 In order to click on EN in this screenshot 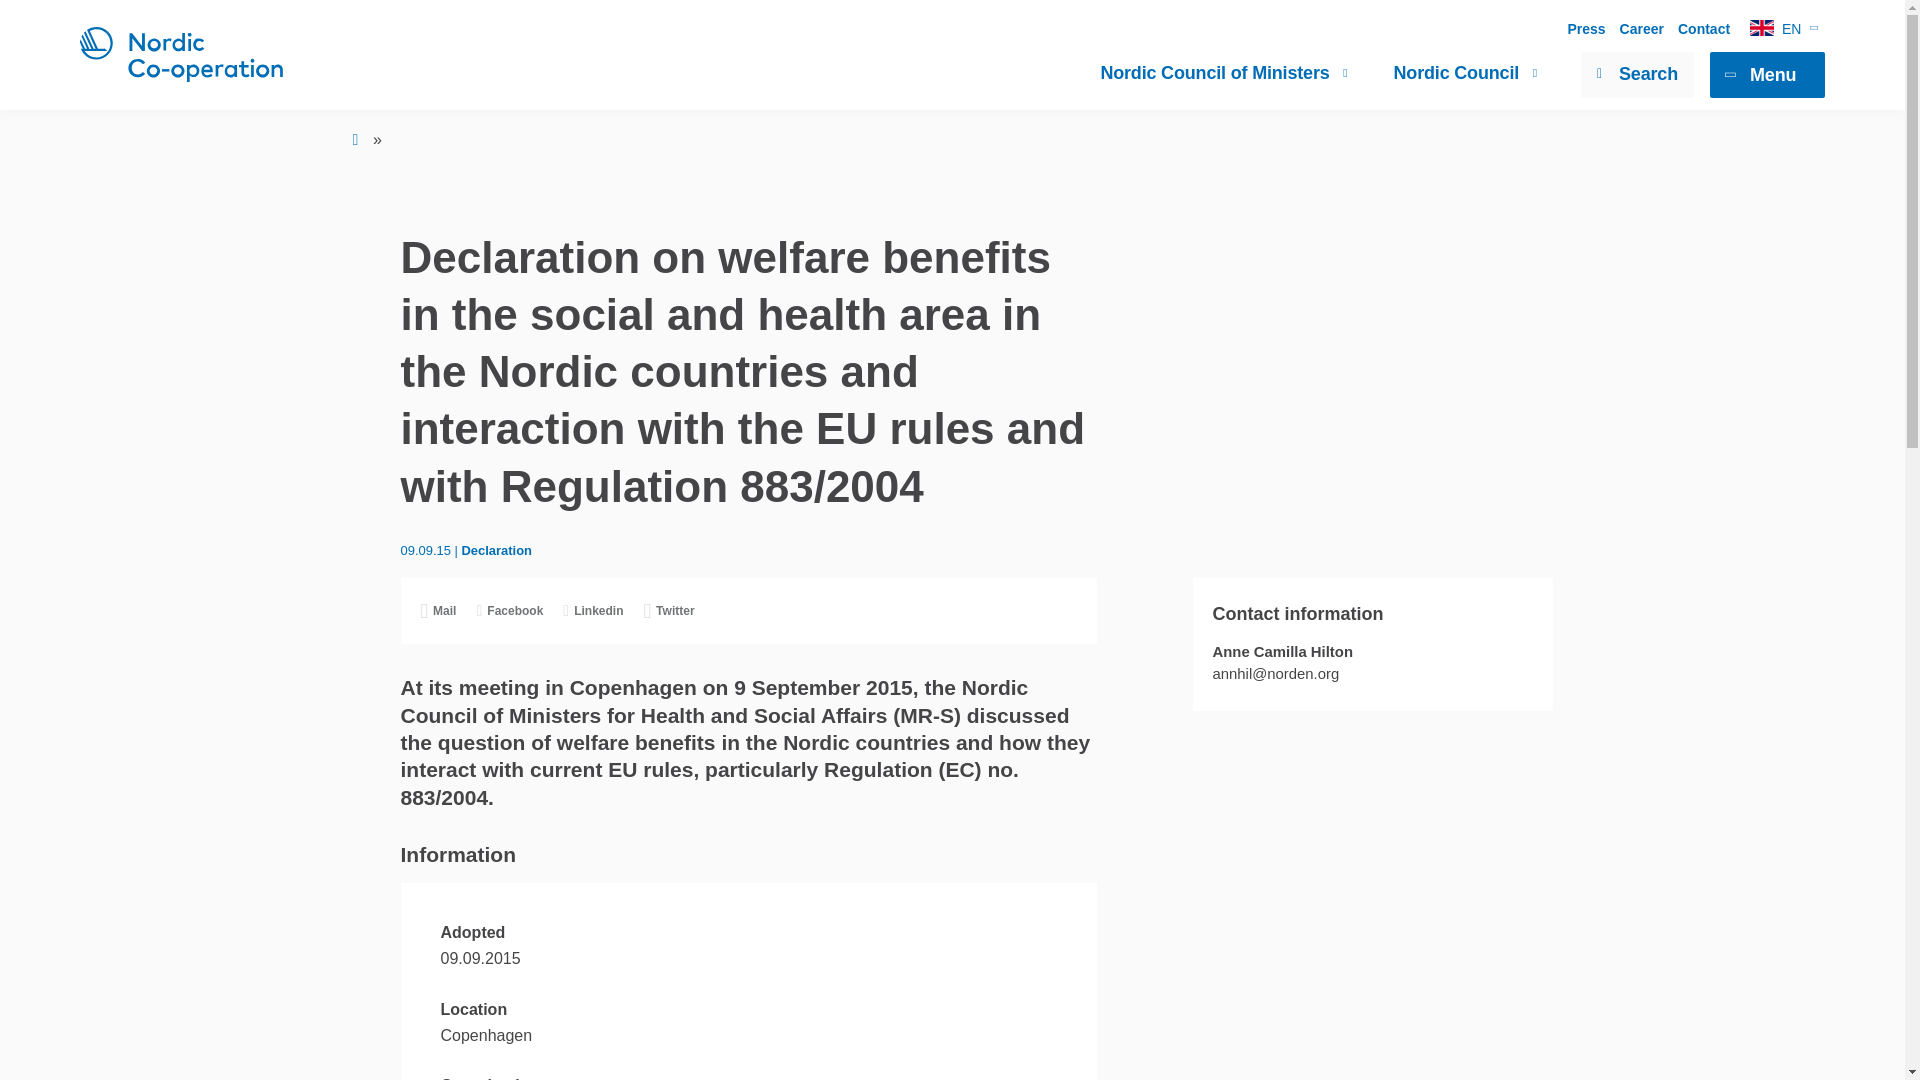, I will do `click(1783, 28)`.